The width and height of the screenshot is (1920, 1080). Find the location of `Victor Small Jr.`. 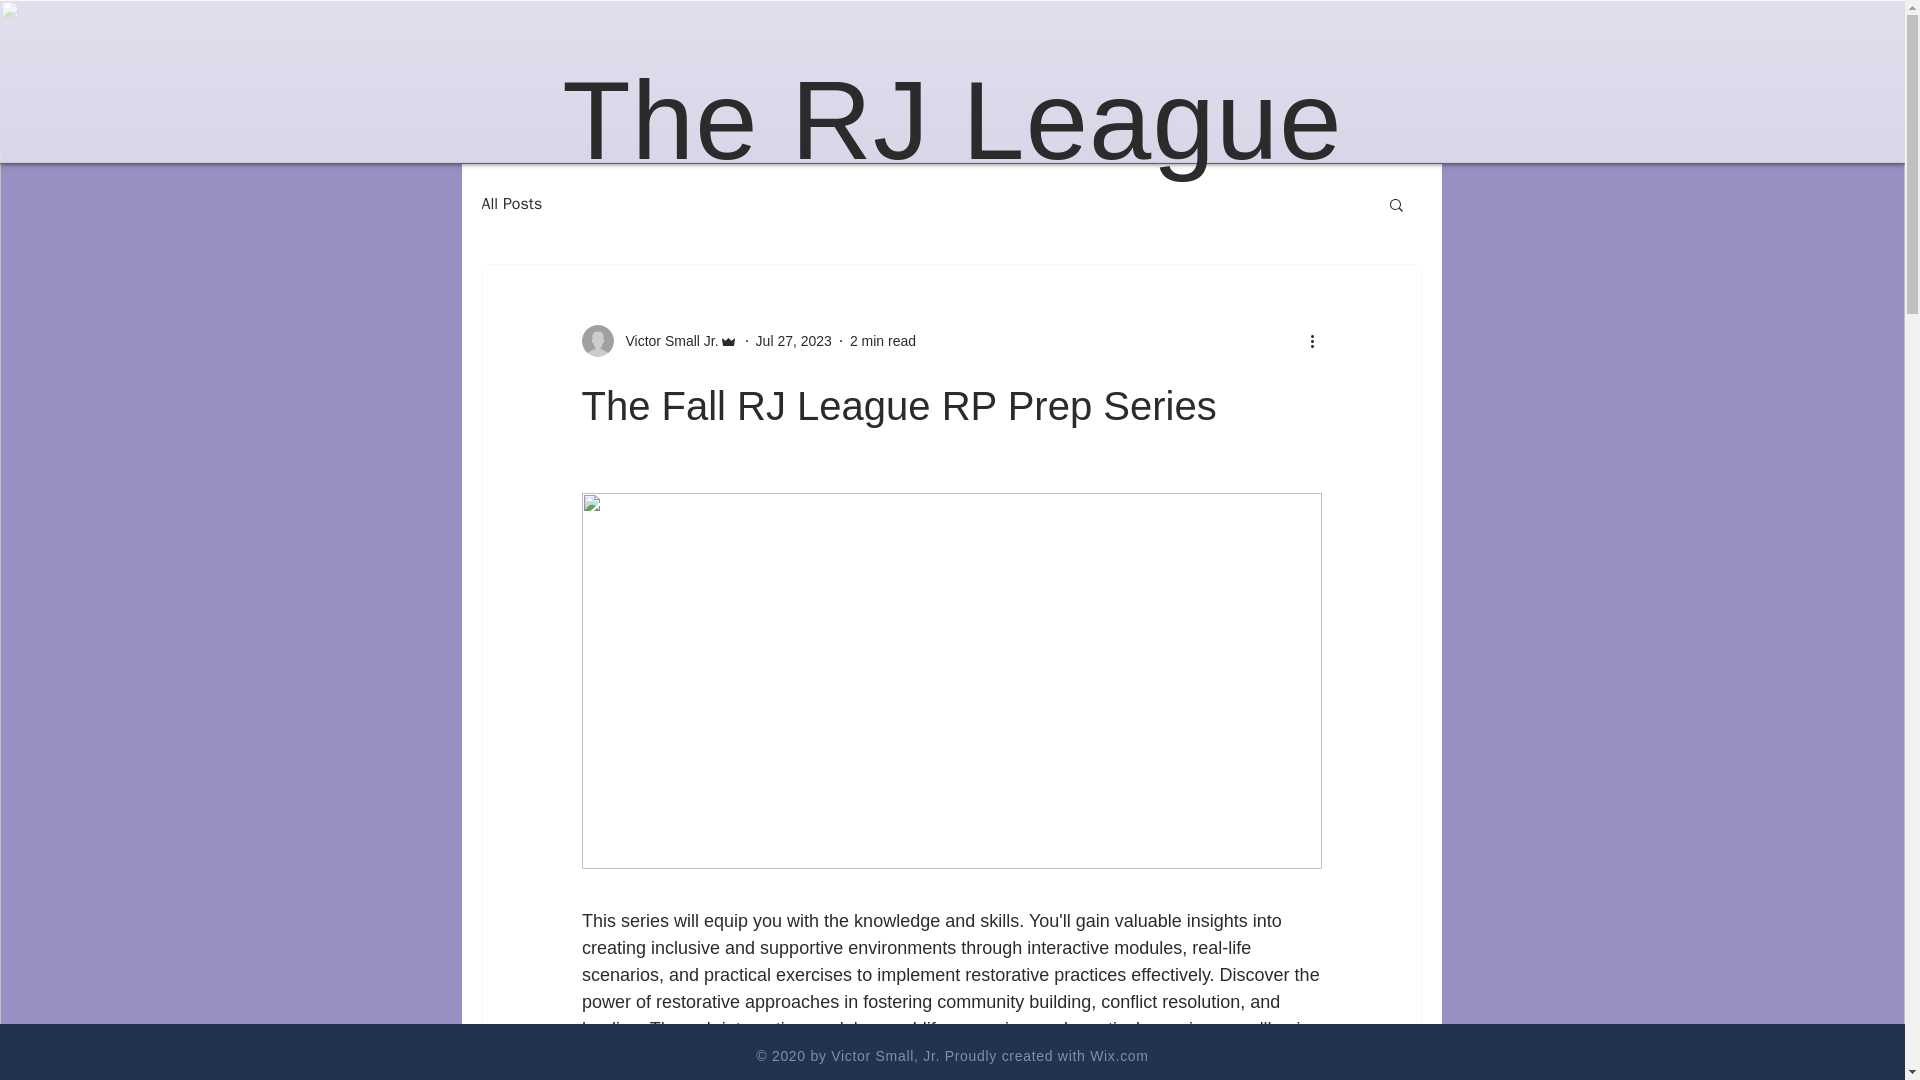

Victor Small Jr. is located at coordinates (659, 341).